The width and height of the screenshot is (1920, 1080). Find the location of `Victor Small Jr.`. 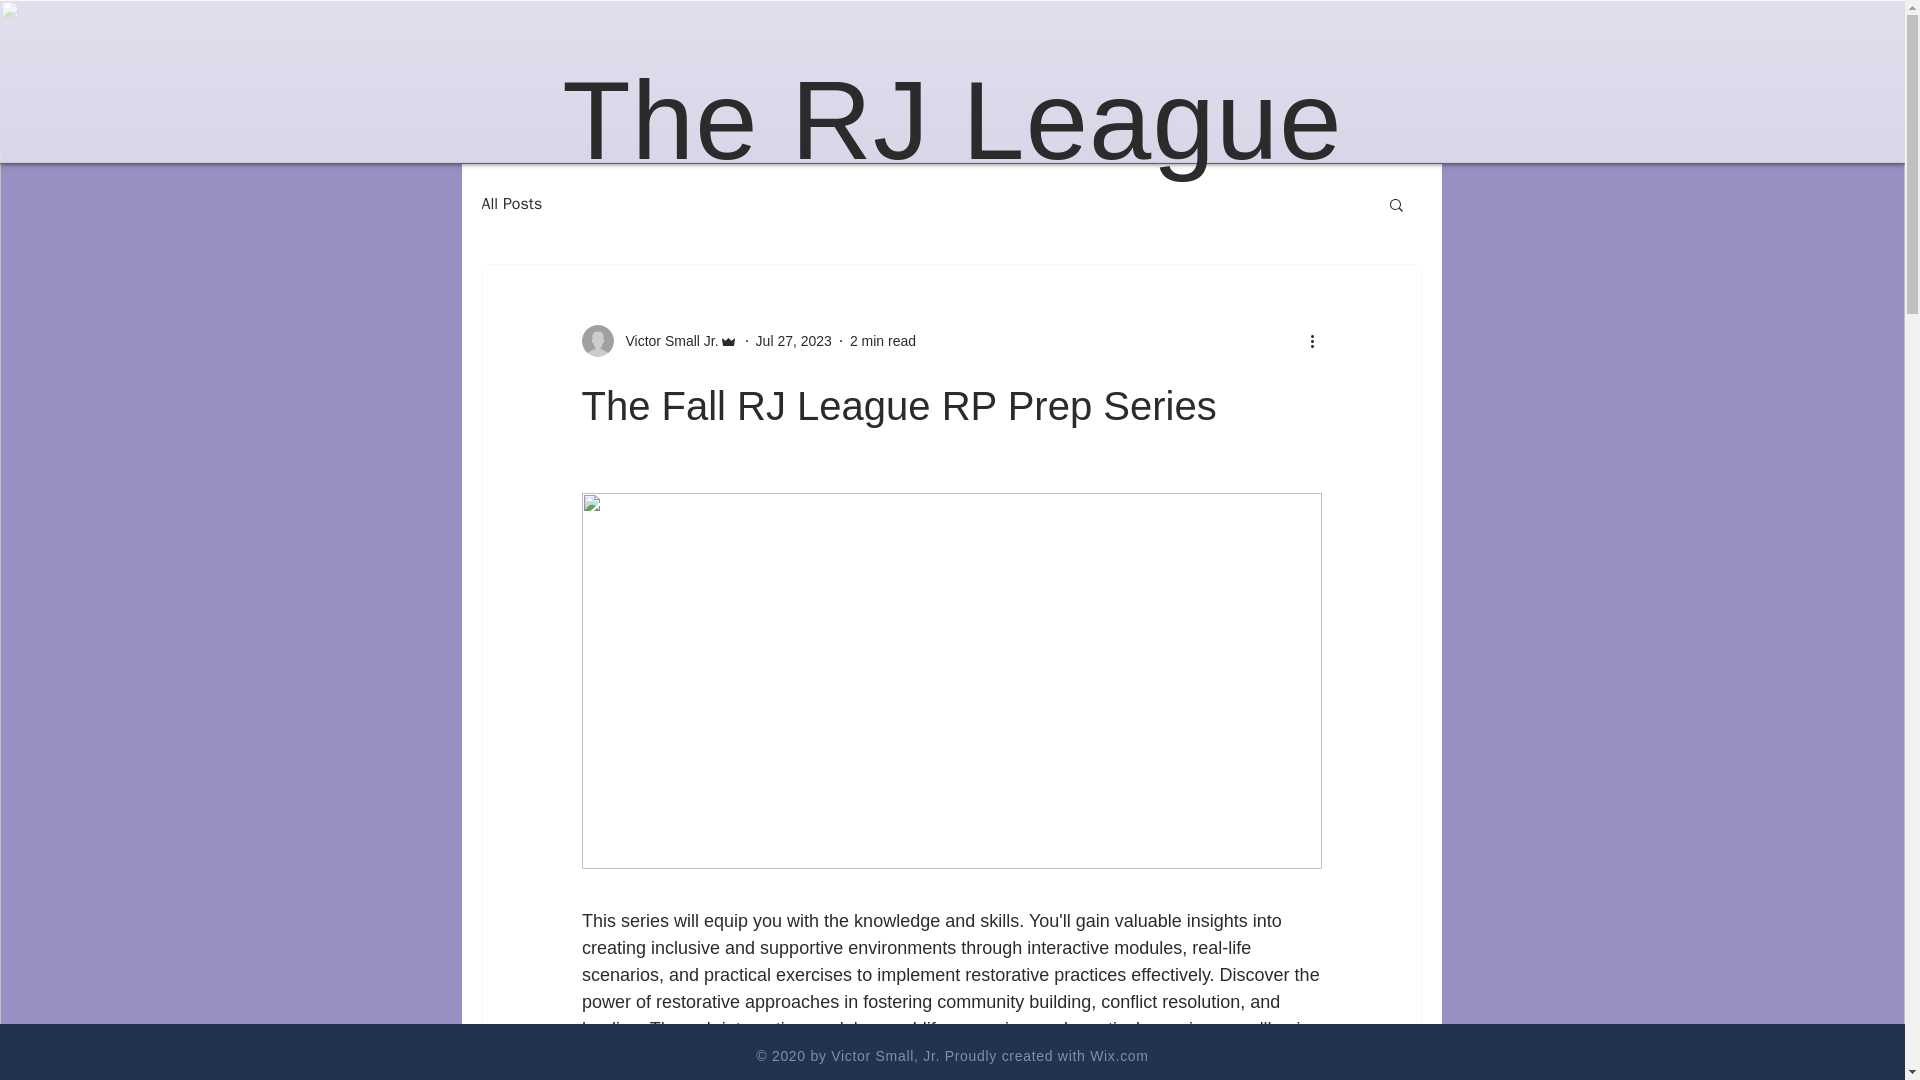

Victor Small Jr. is located at coordinates (659, 341).